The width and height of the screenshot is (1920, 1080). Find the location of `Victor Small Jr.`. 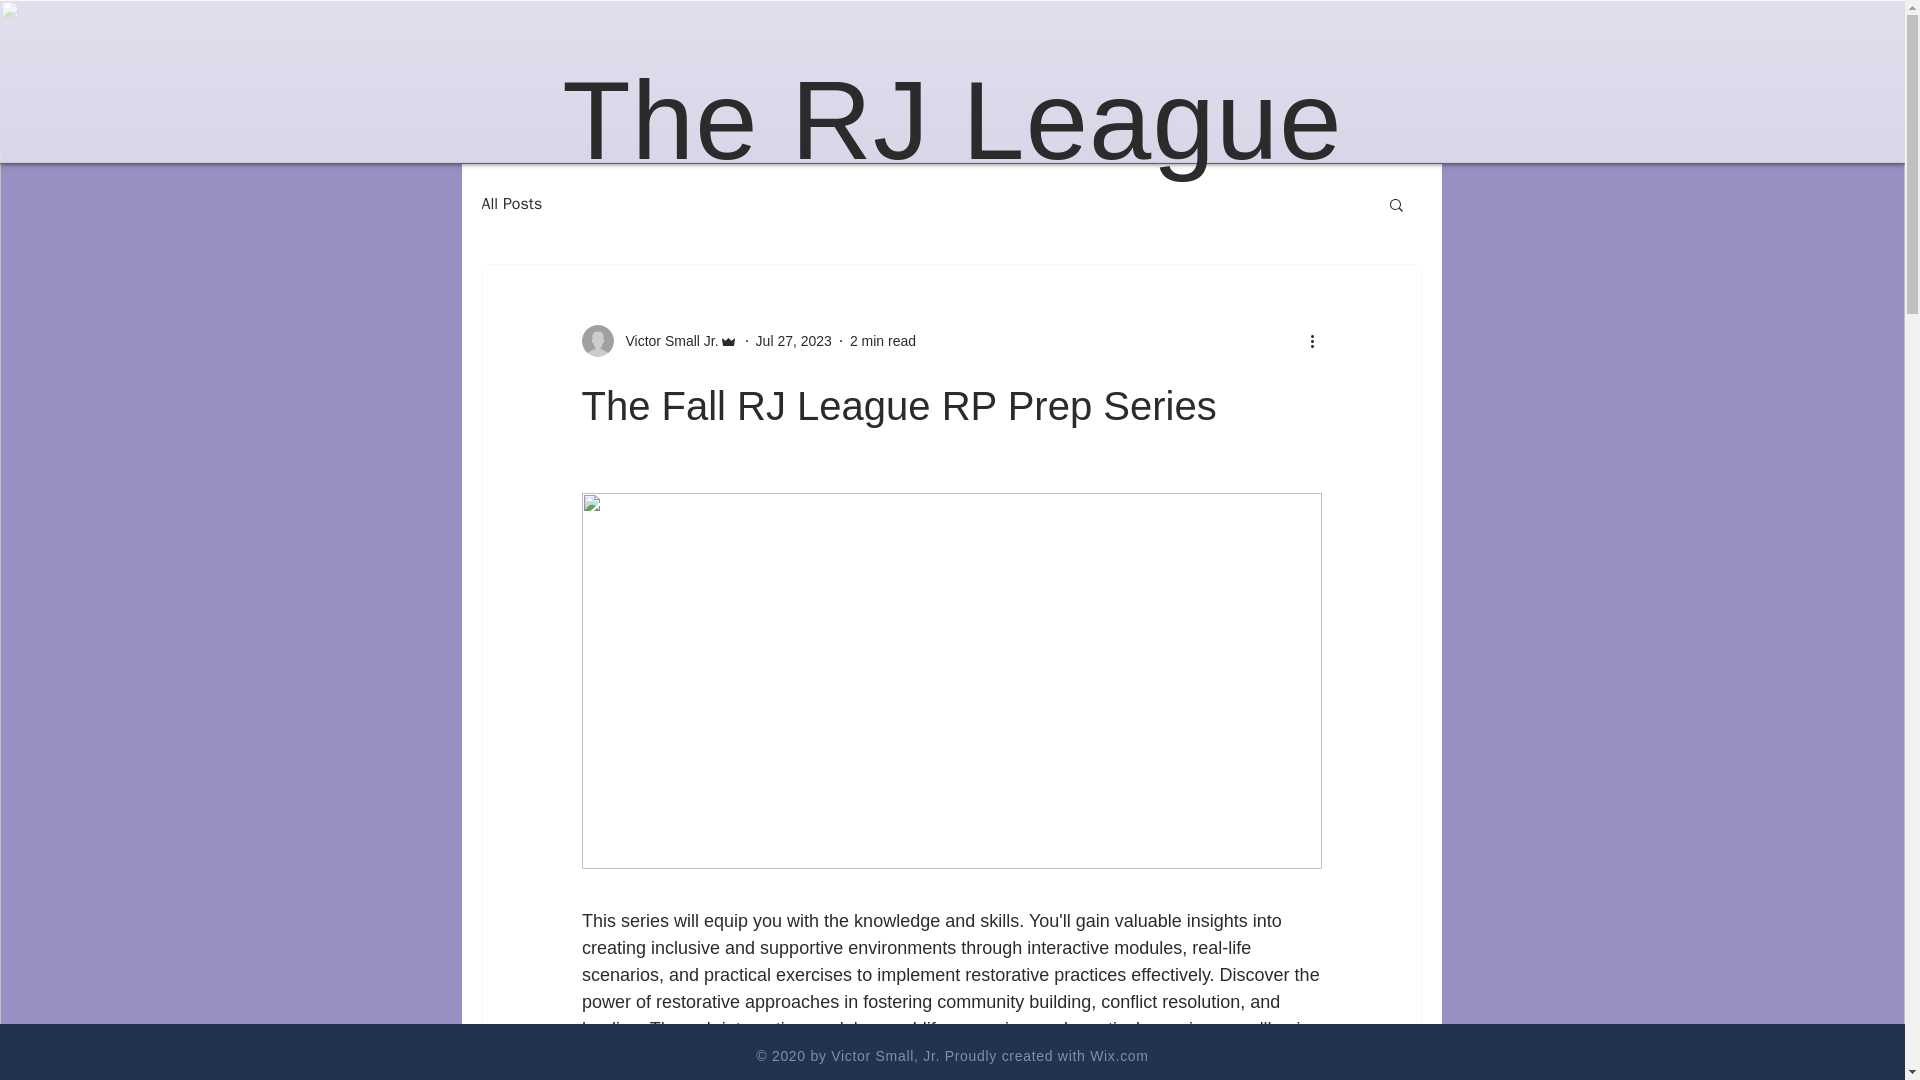

Victor Small Jr. is located at coordinates (659, 341).